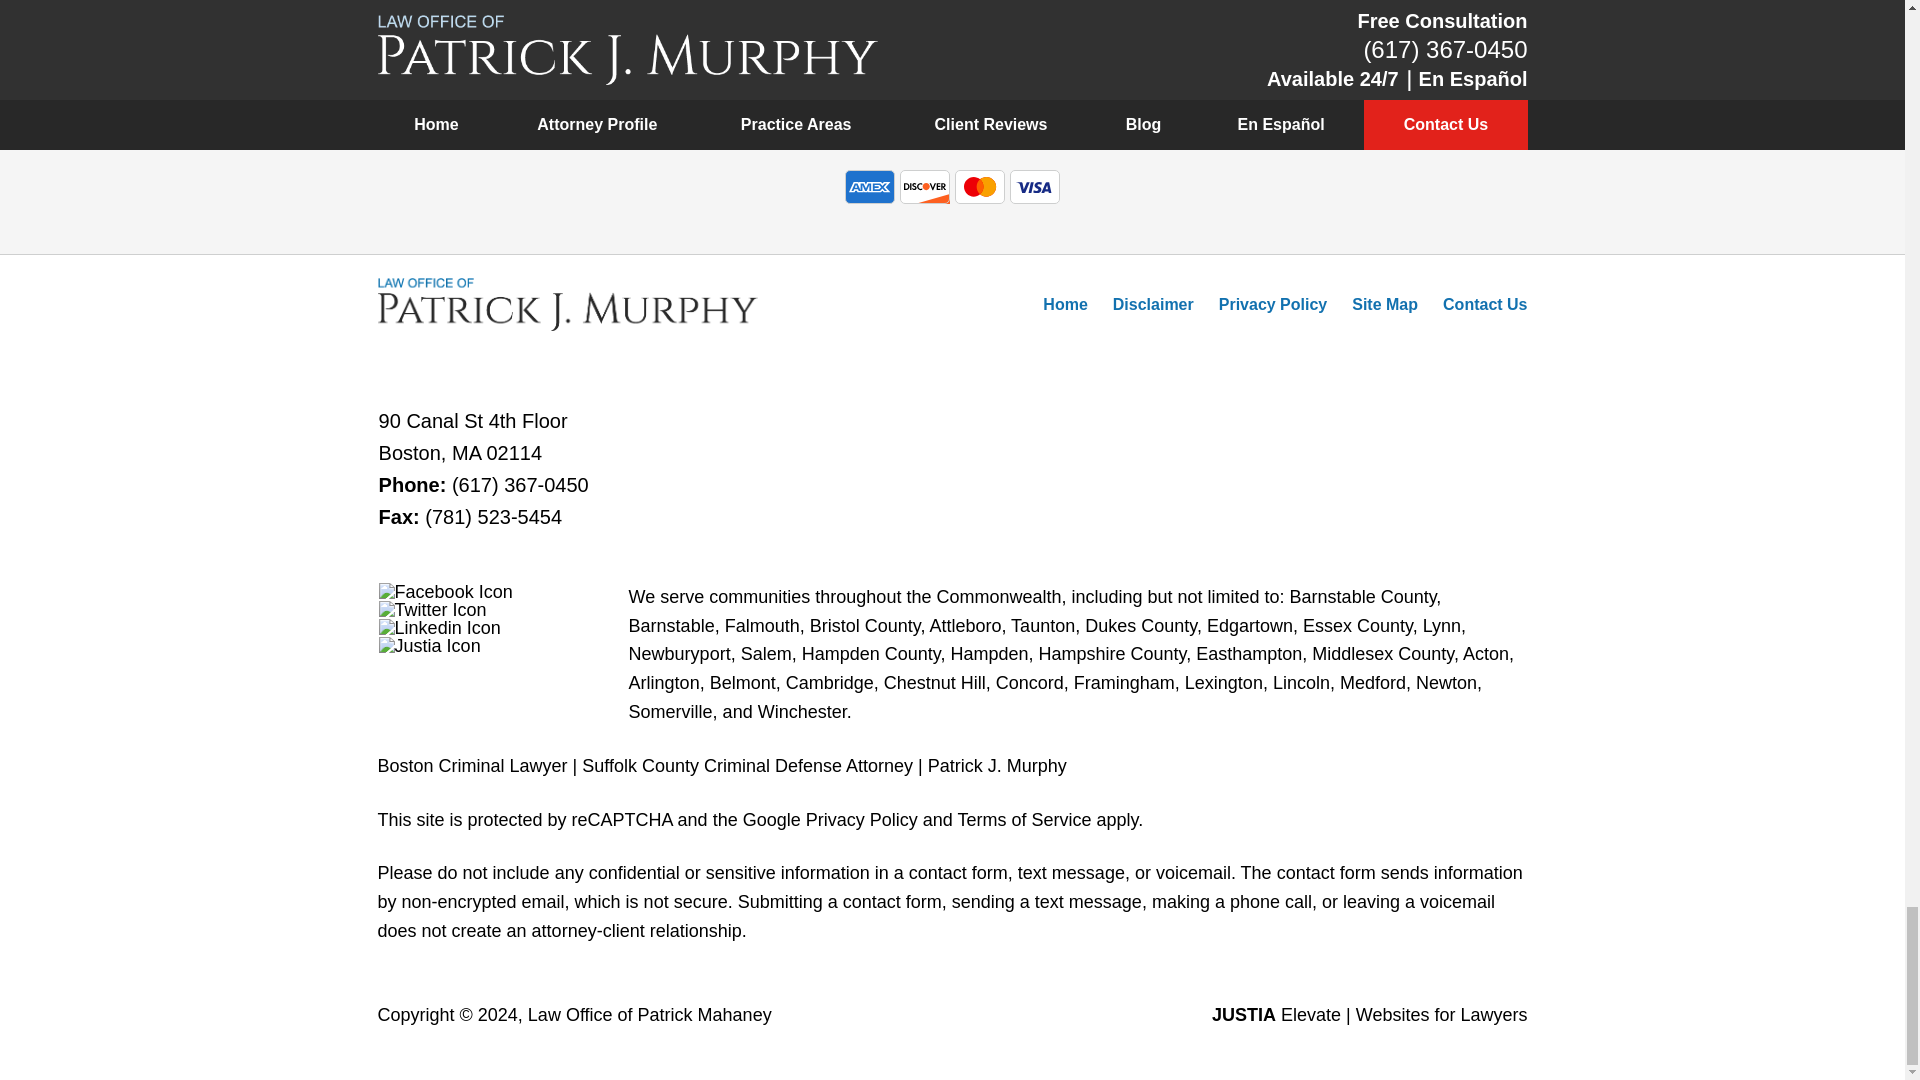  Describe the element at coordinates (445, 592) in the screenshot. I see `Facebook` at that location.